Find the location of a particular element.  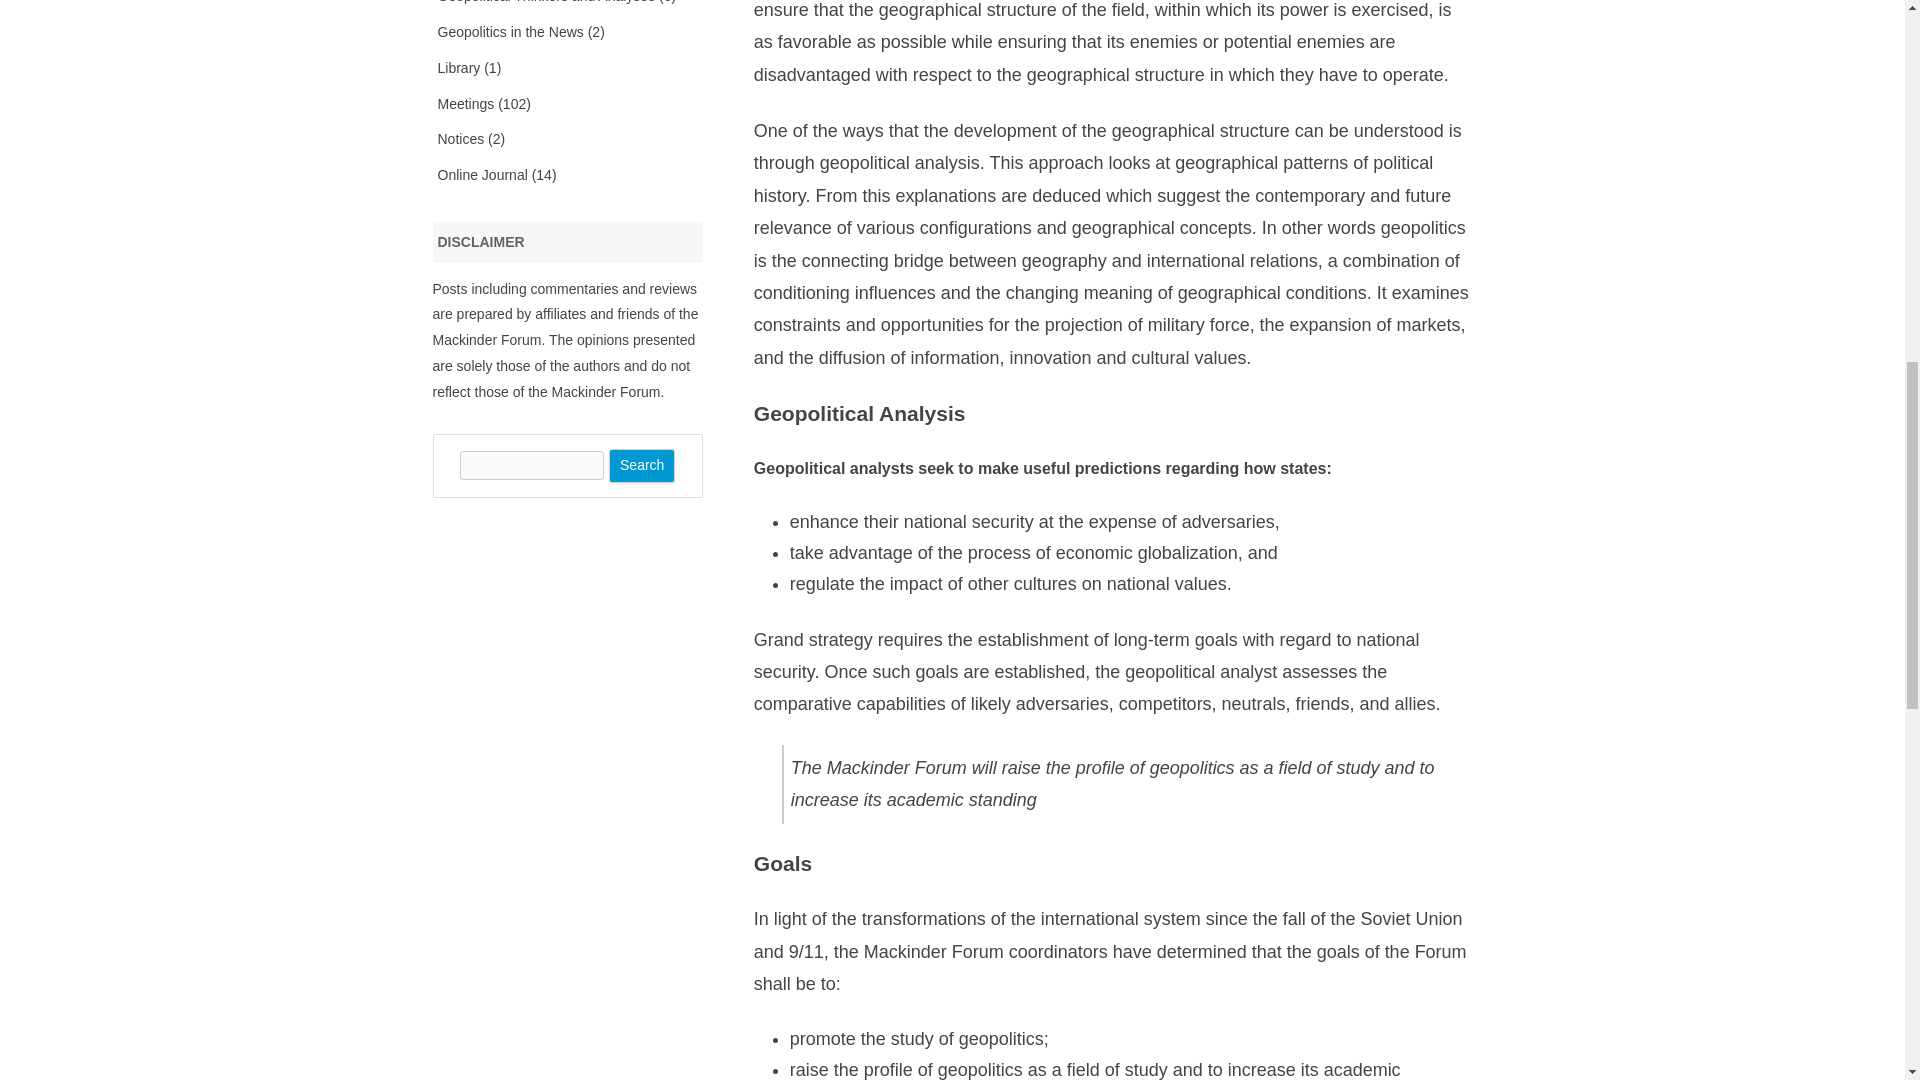

Search is located at coordinates (642, 466).